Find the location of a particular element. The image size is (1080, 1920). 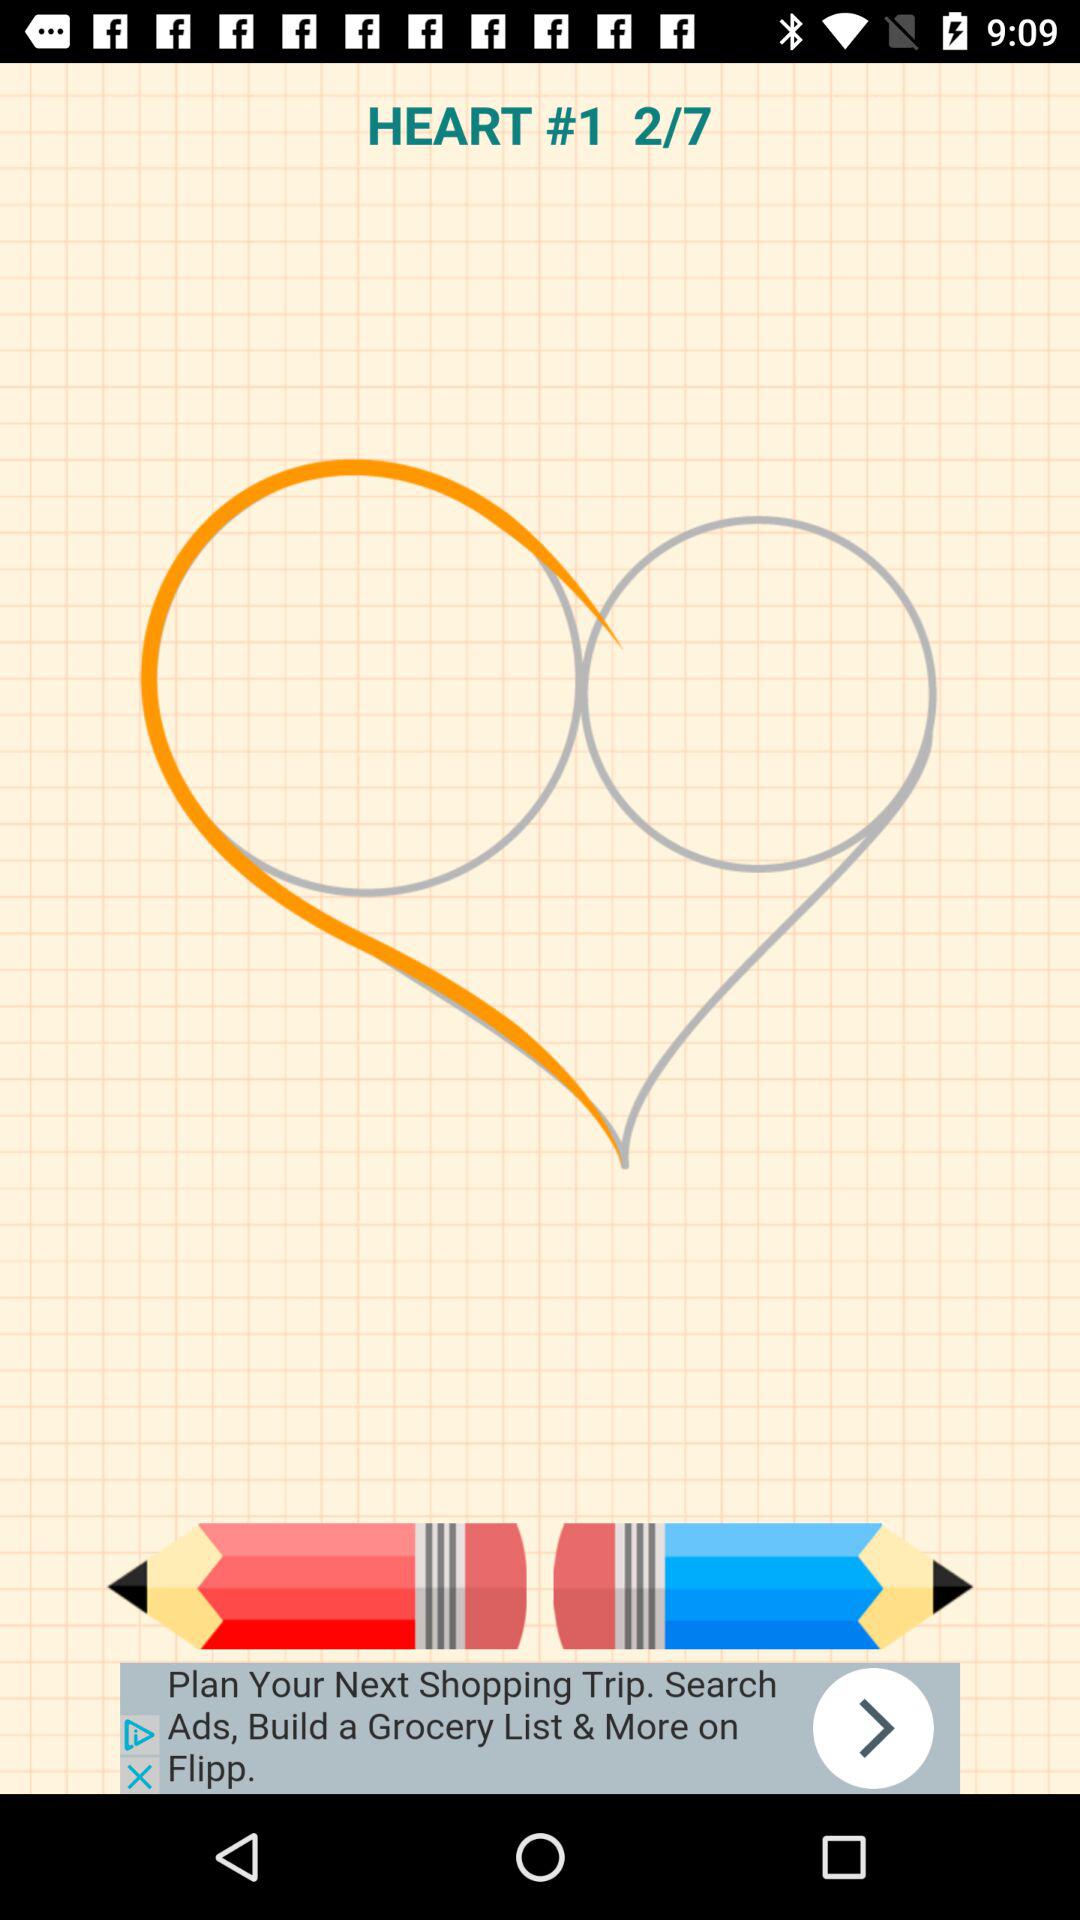

select pencil type is located at coordinates (763, 1586).